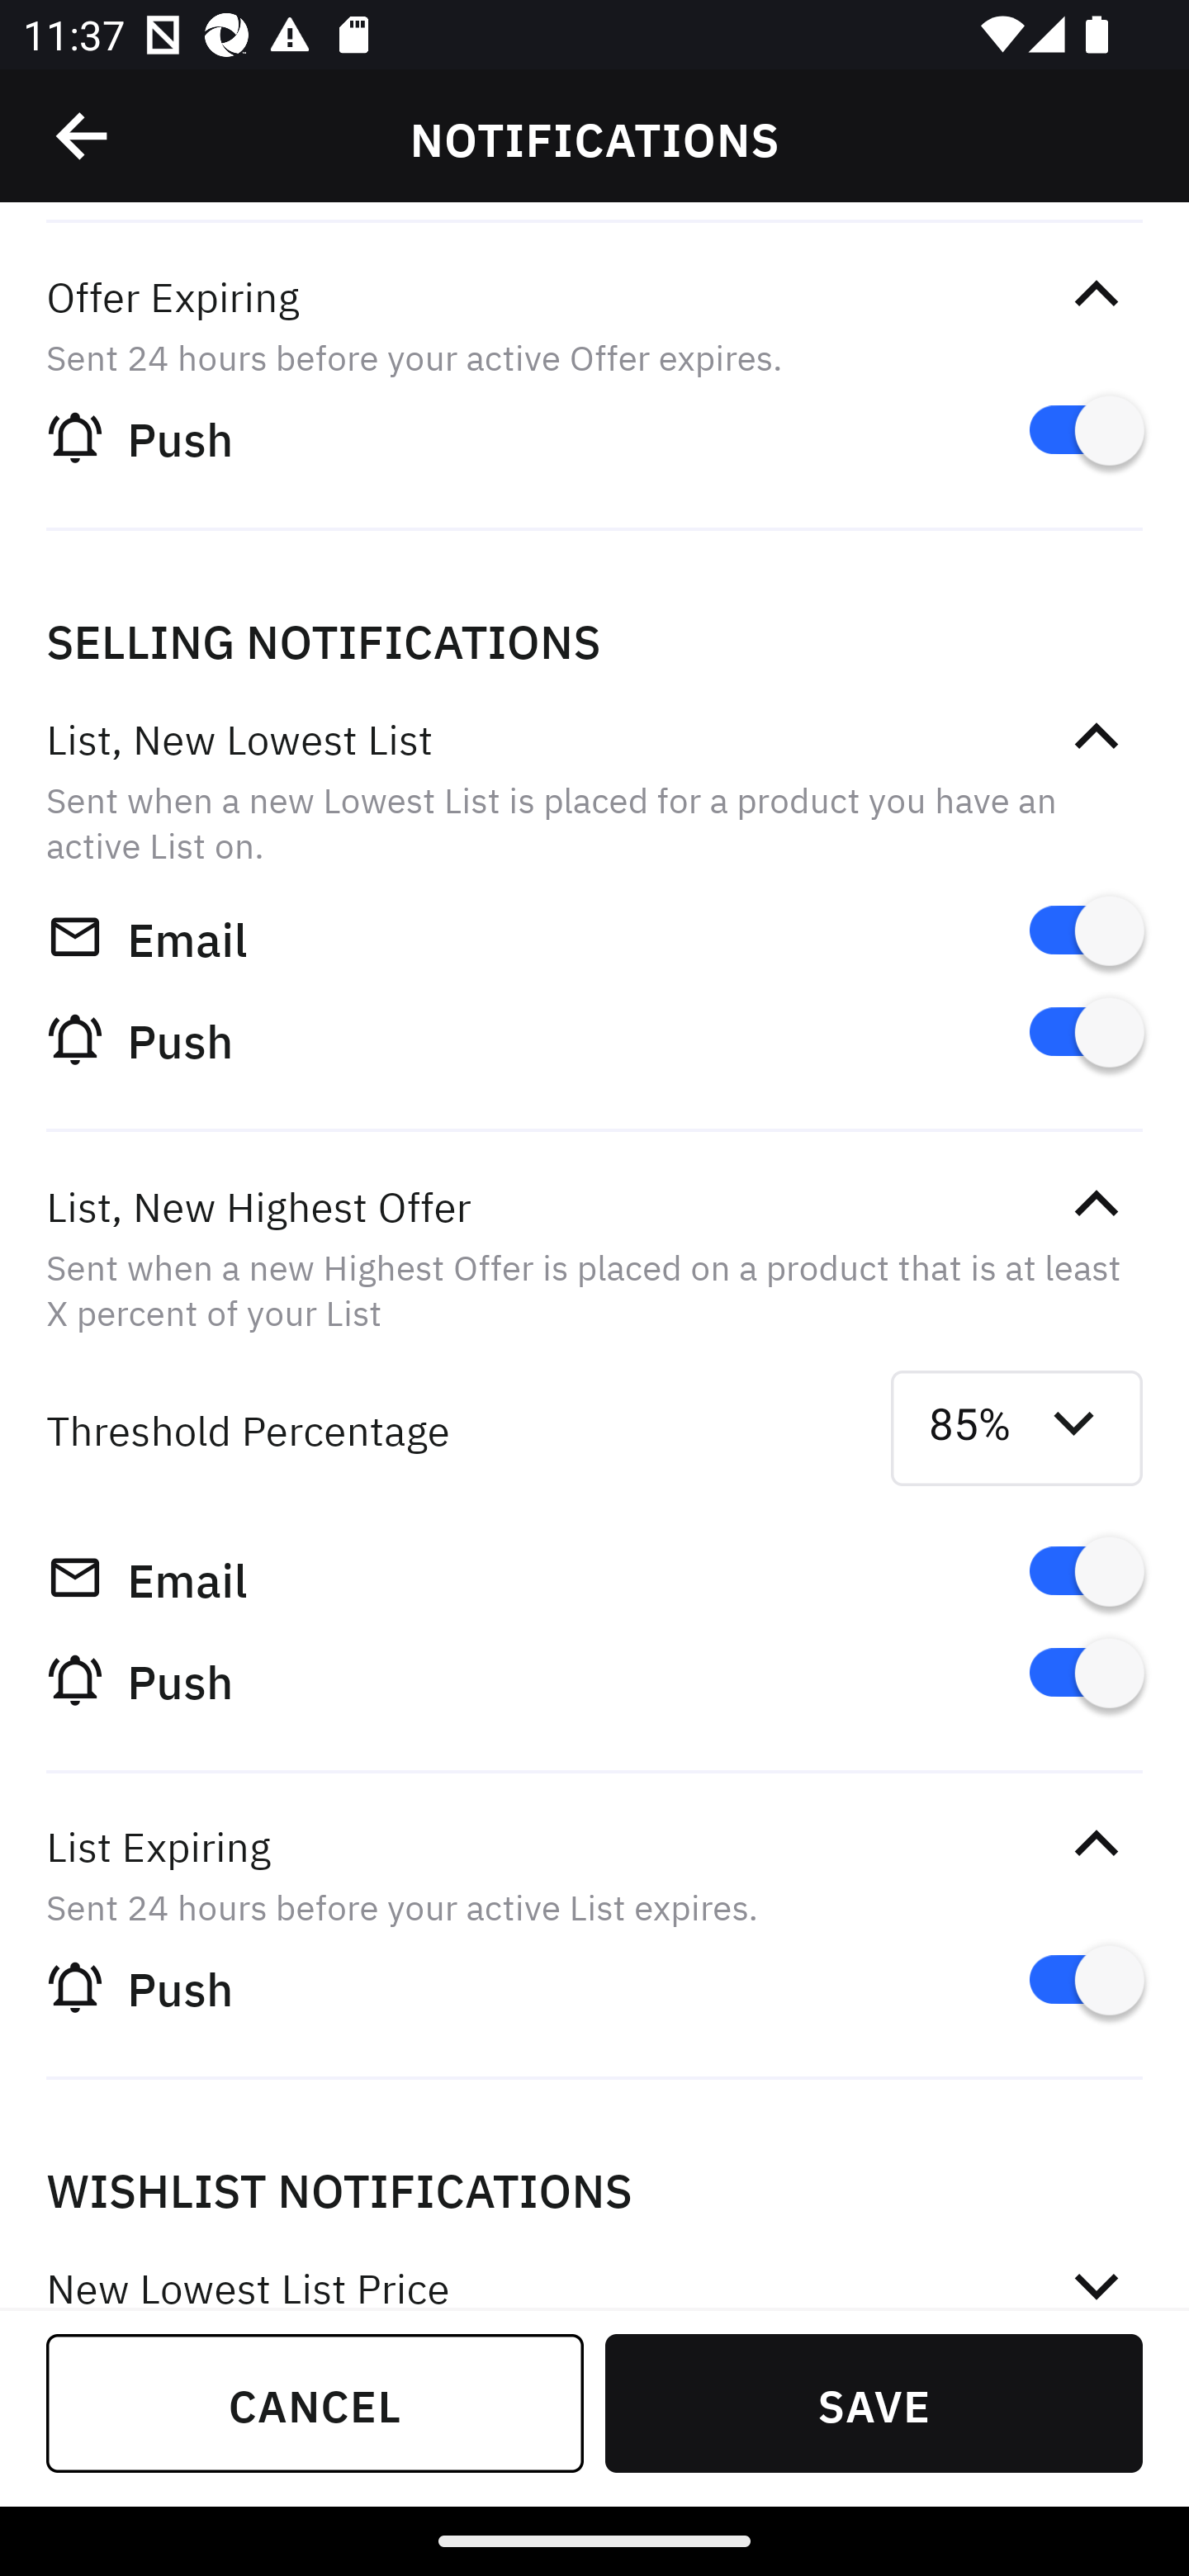  What do you see at coordinates (1096, 1204) in the screenshot?
I see `` at bounding box center [1096, 1204].